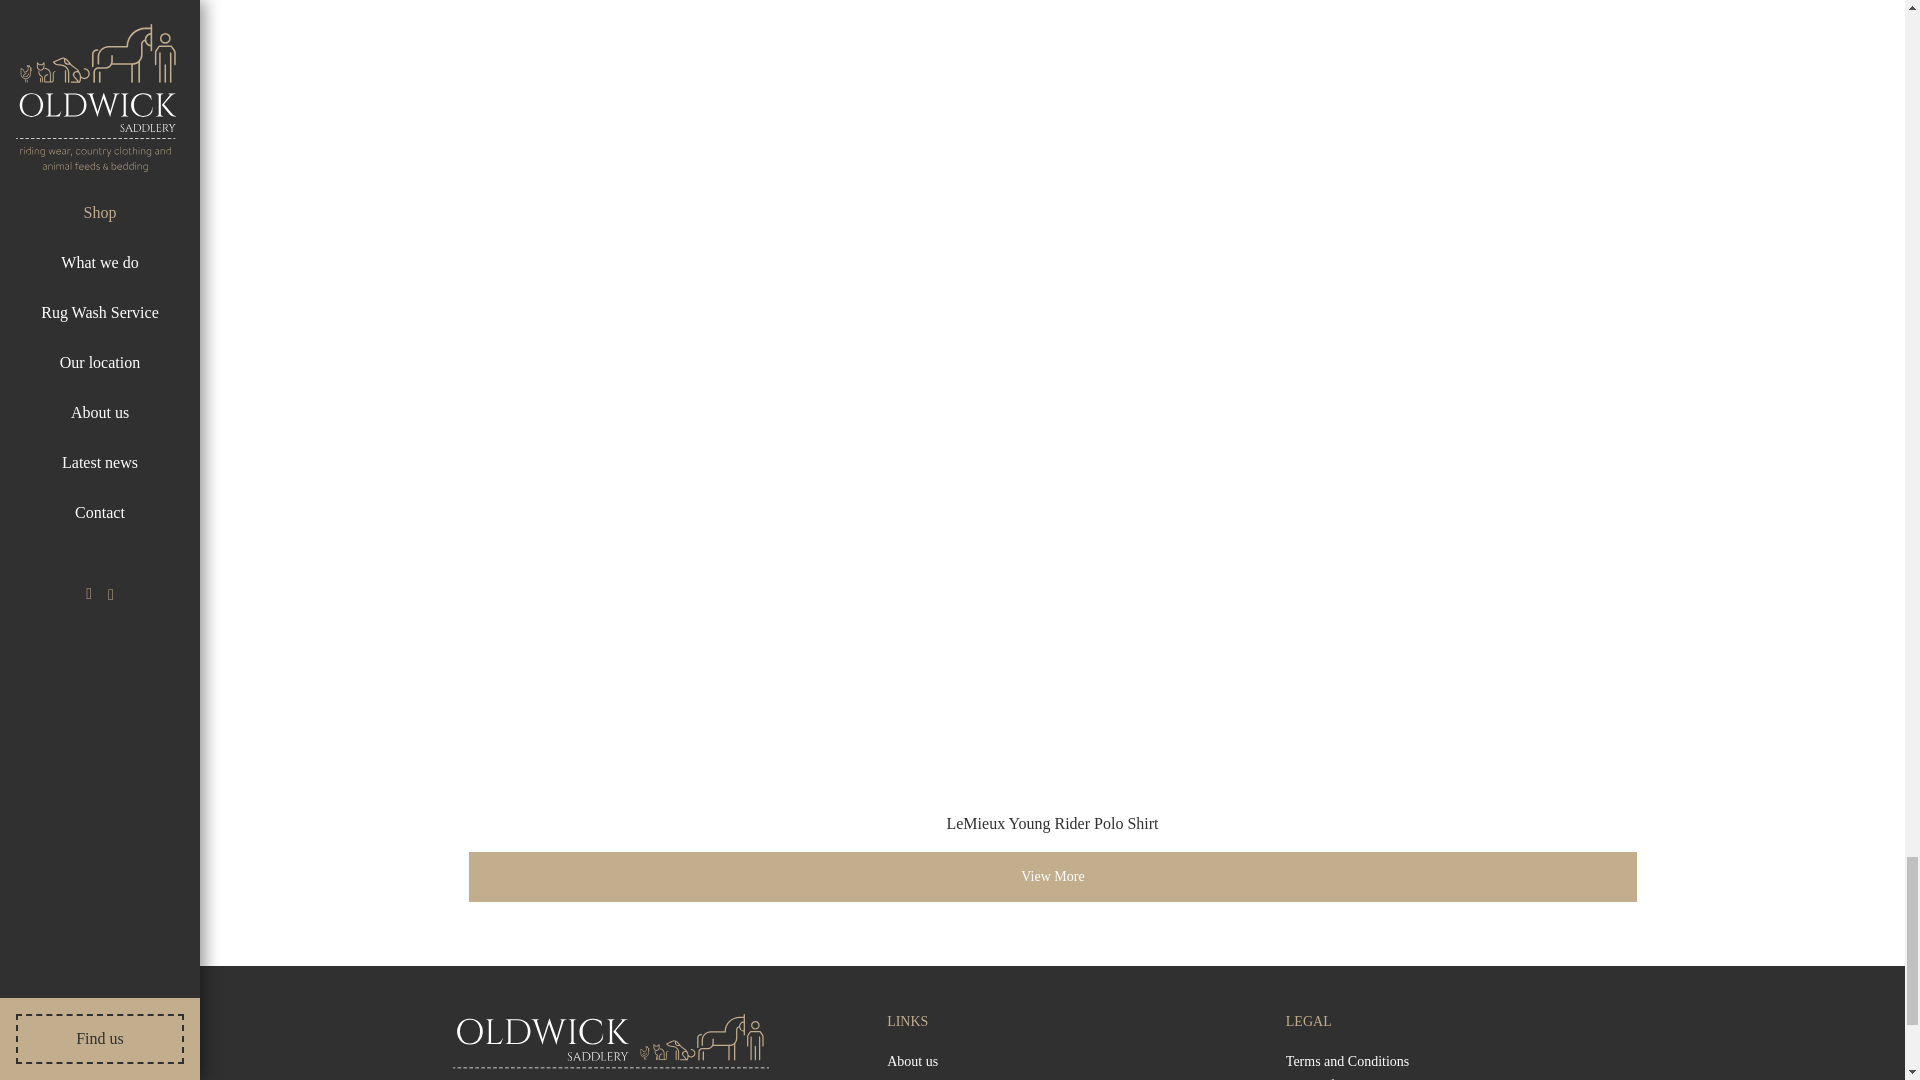  Describe the element at coordinates (1324, 1078) in the screenshot. I see `Book a fitting` at that location.